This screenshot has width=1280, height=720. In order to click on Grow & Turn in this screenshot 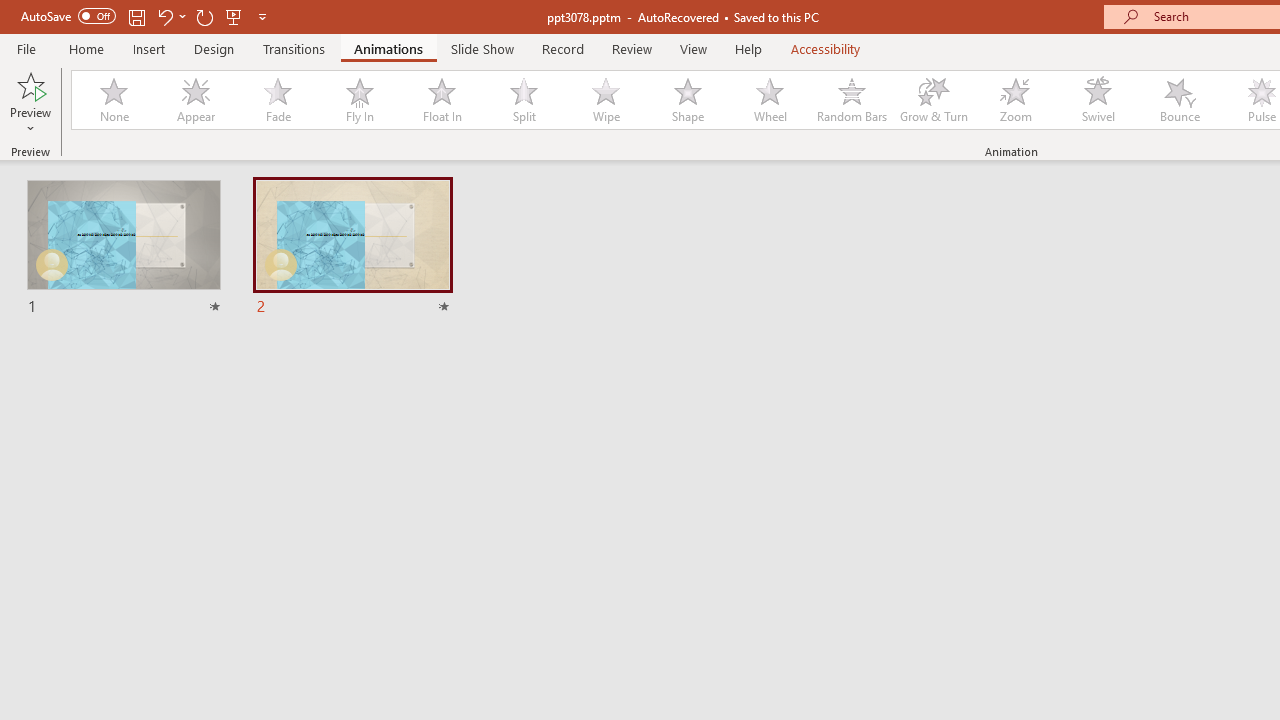, I will do `click(934, 100)`.